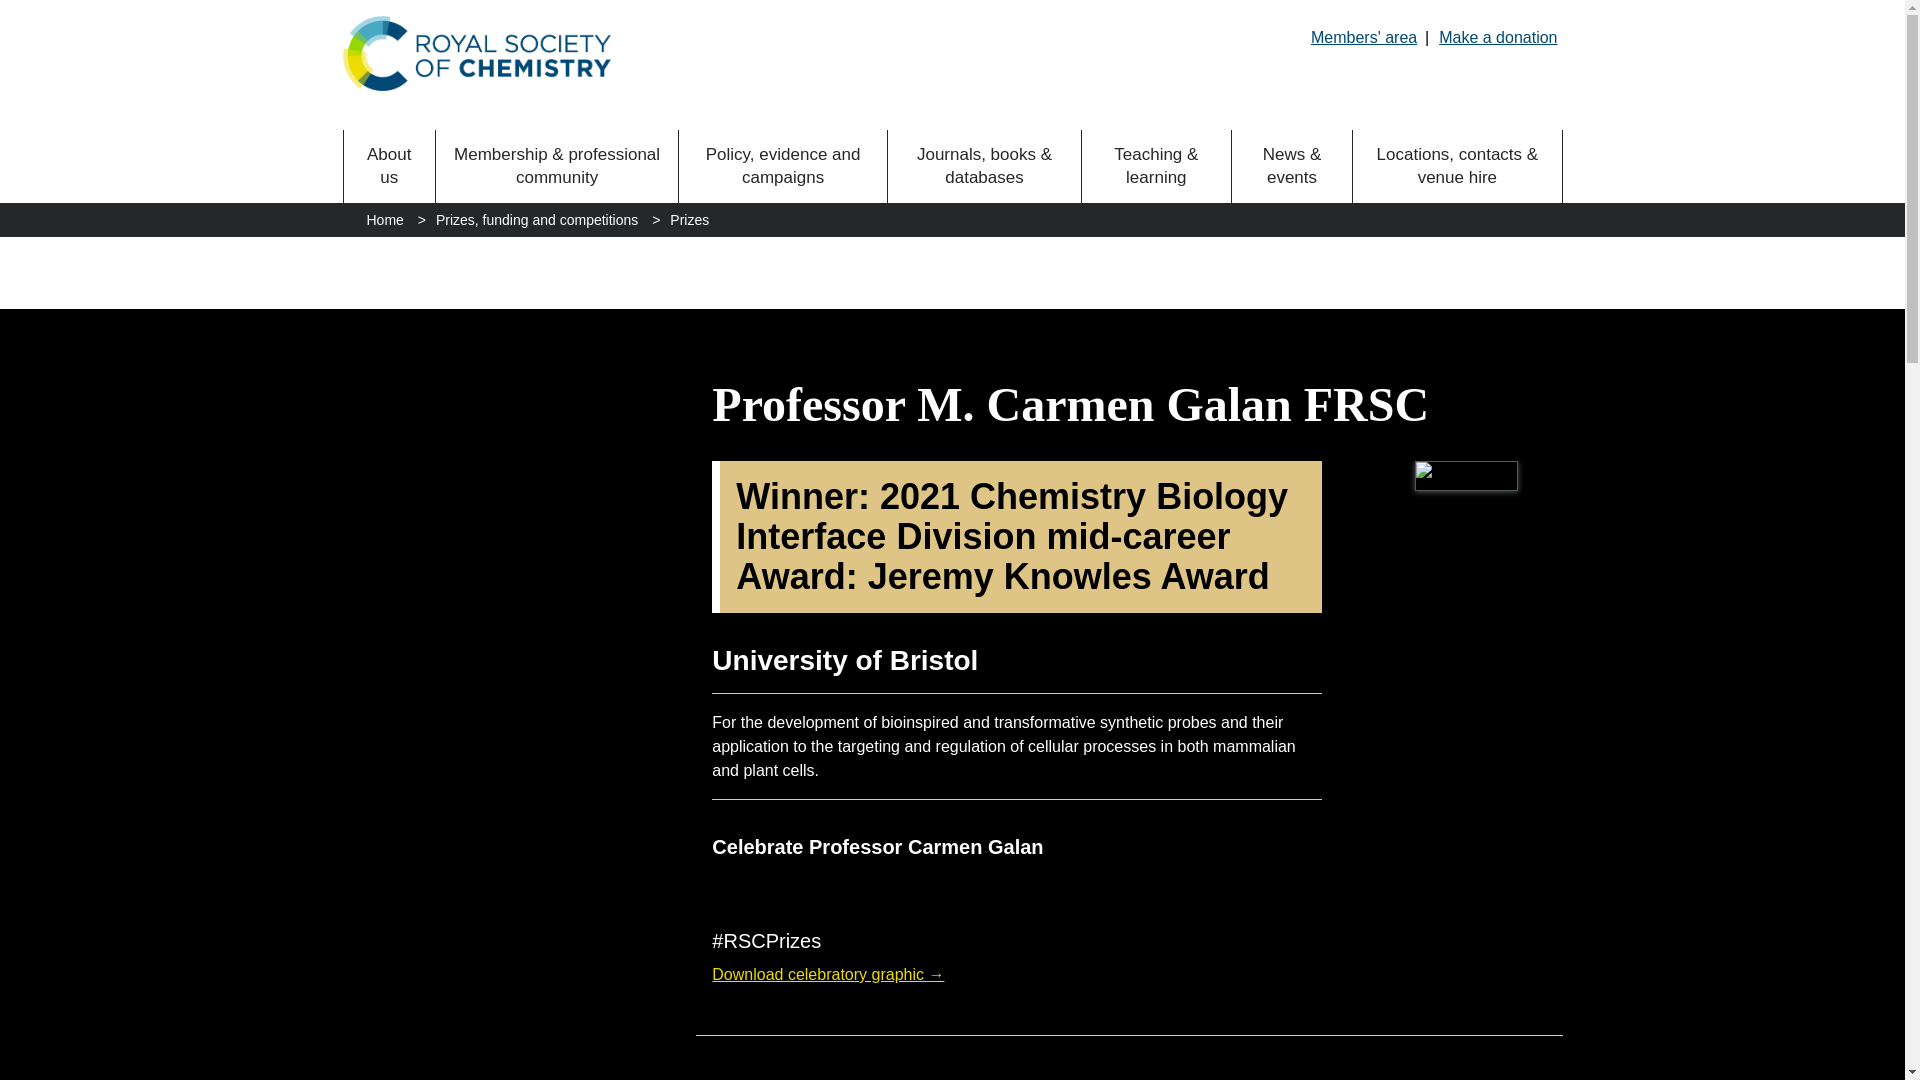 Image resolution: width=1920 pixels, height=1080 pixels. I want to click on Members' area, so click(1364, 37).